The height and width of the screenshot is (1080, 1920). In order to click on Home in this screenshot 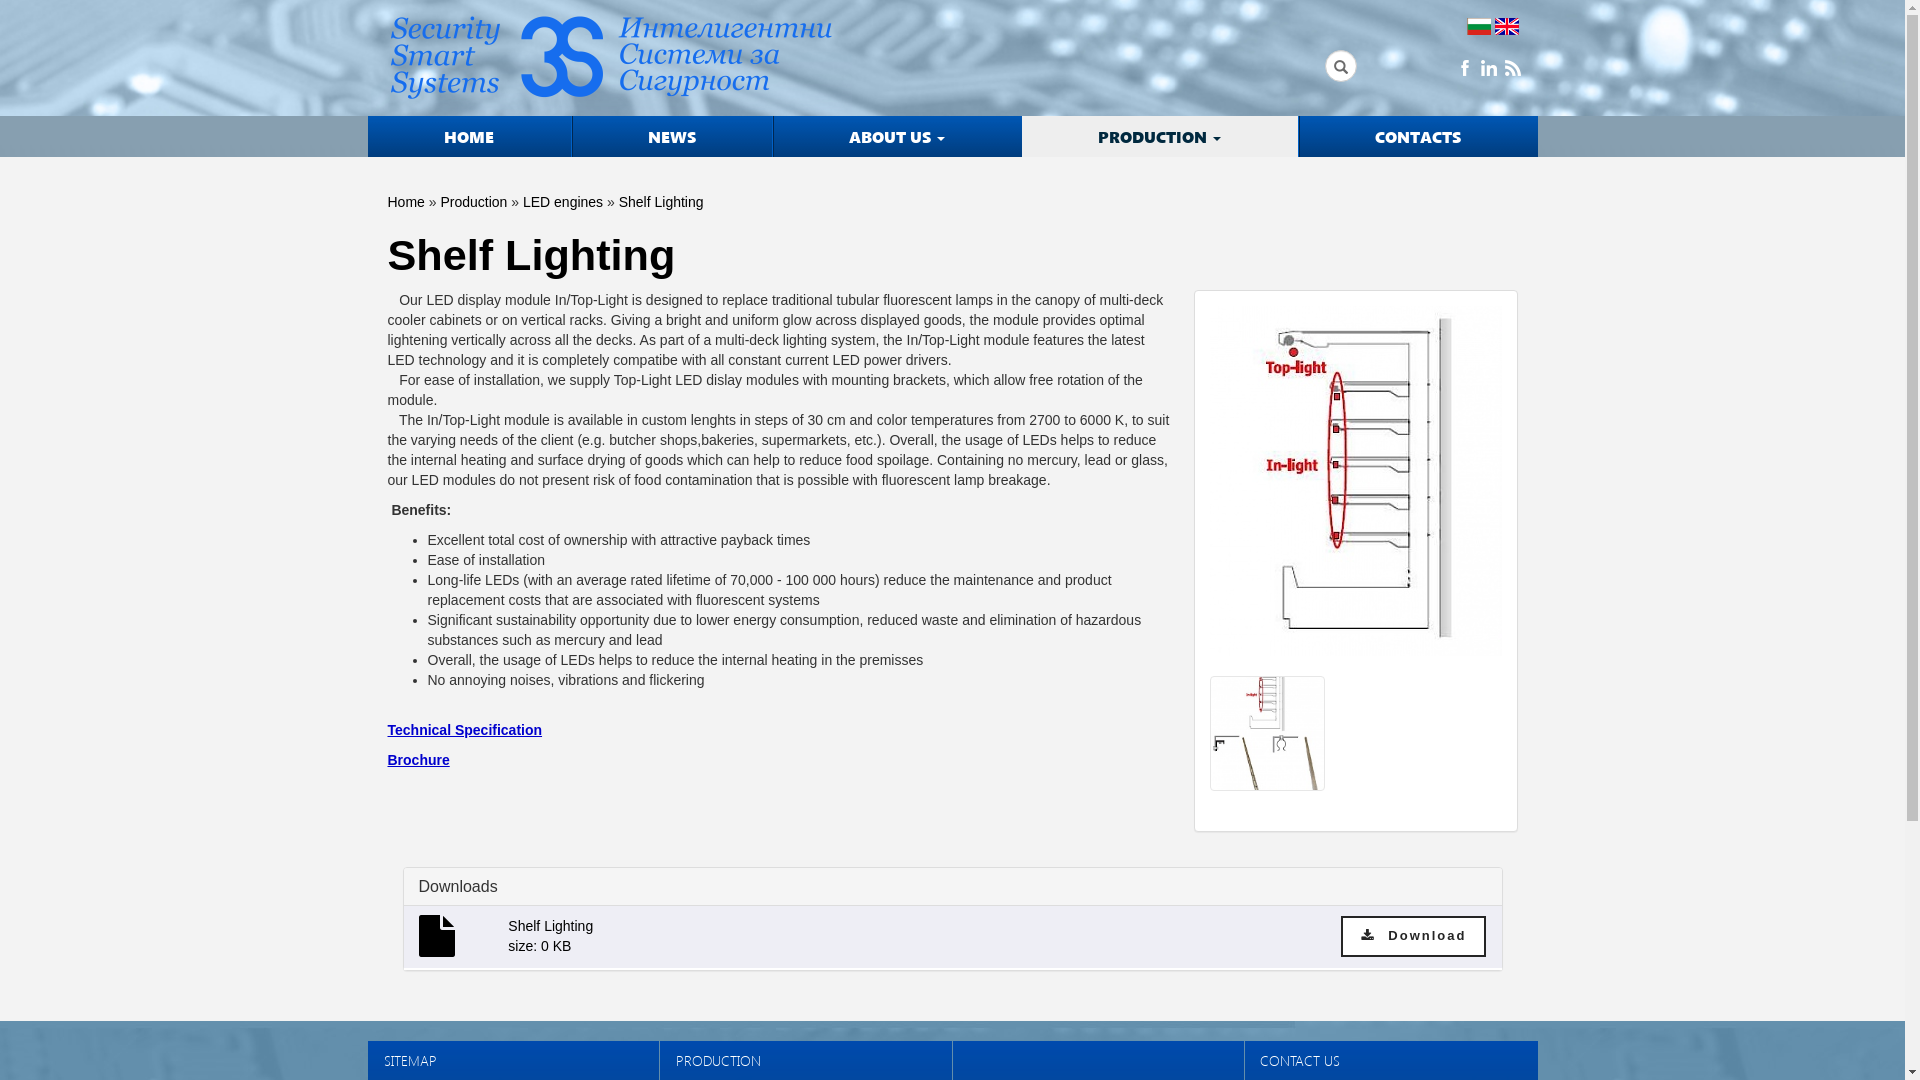, I will do `click(406, 202)`.